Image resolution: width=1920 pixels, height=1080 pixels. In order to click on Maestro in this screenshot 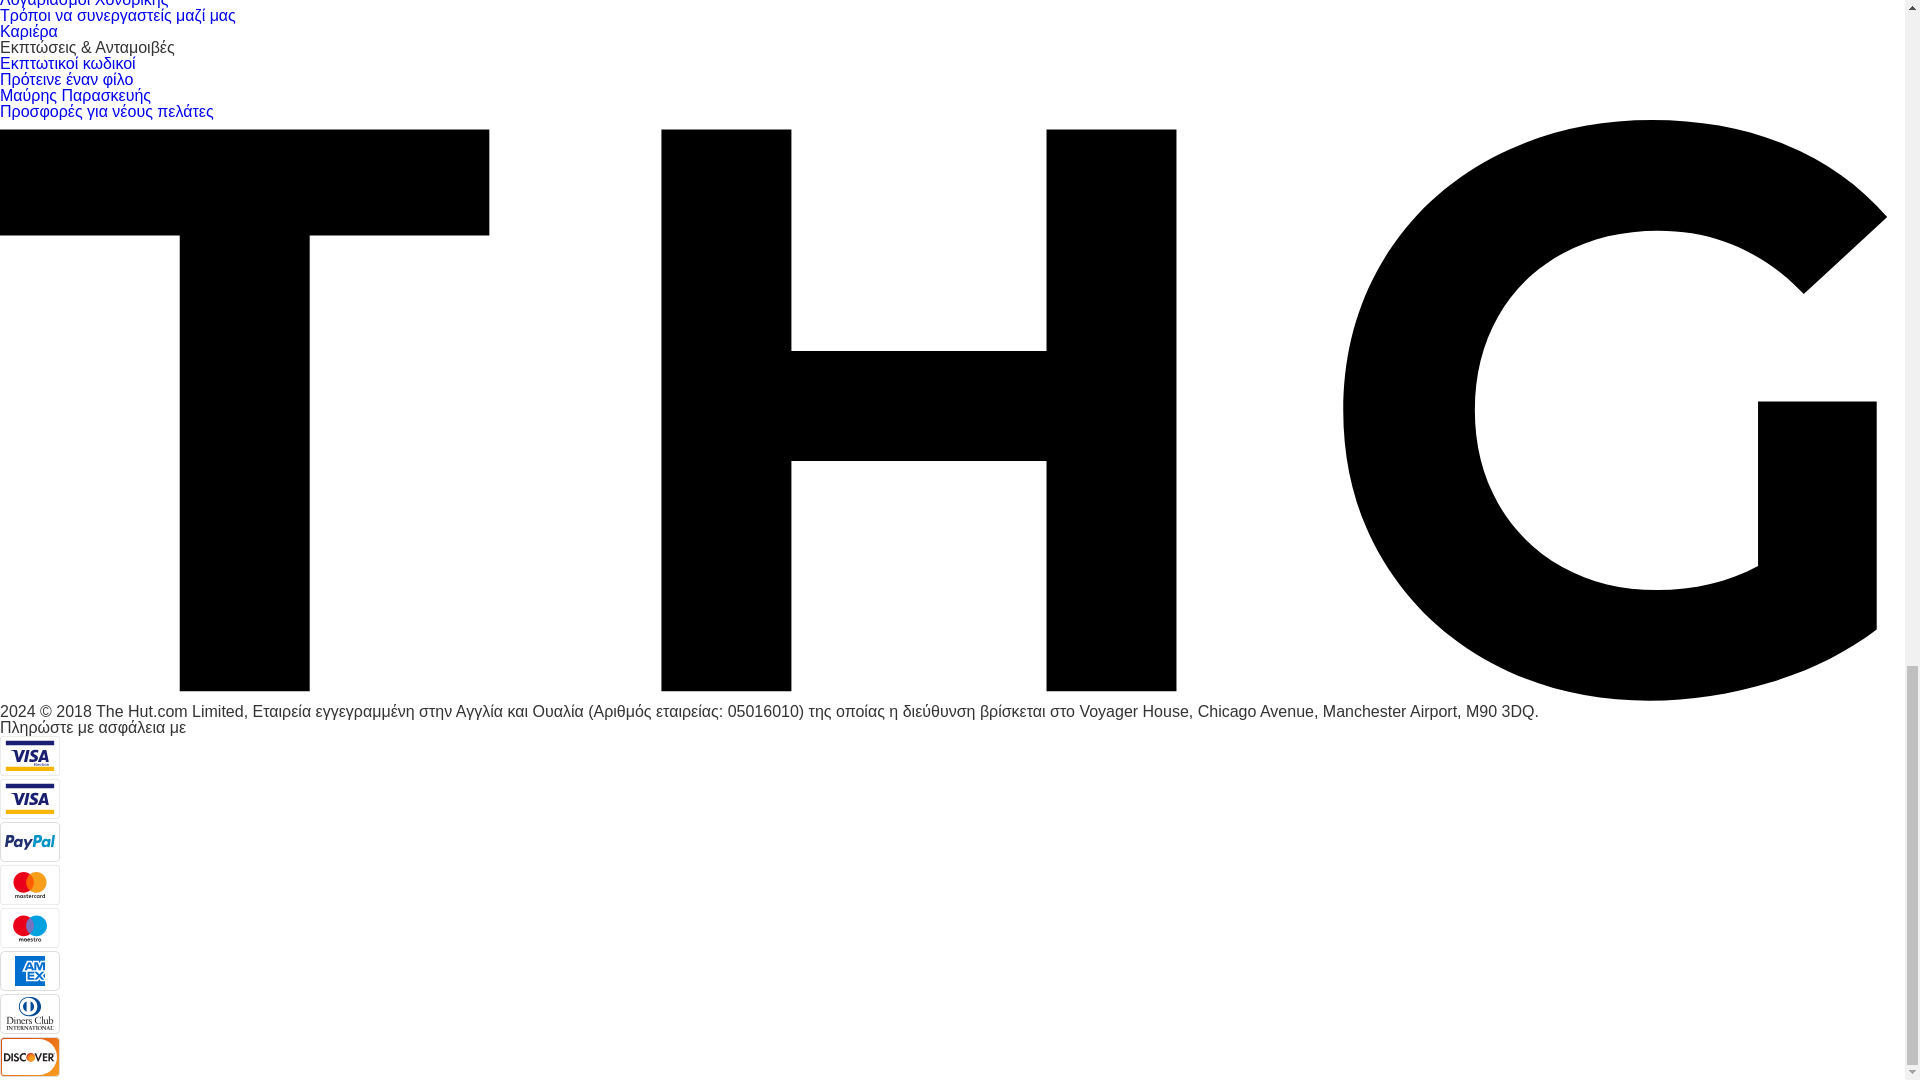, I will do `click(30, 928)`.